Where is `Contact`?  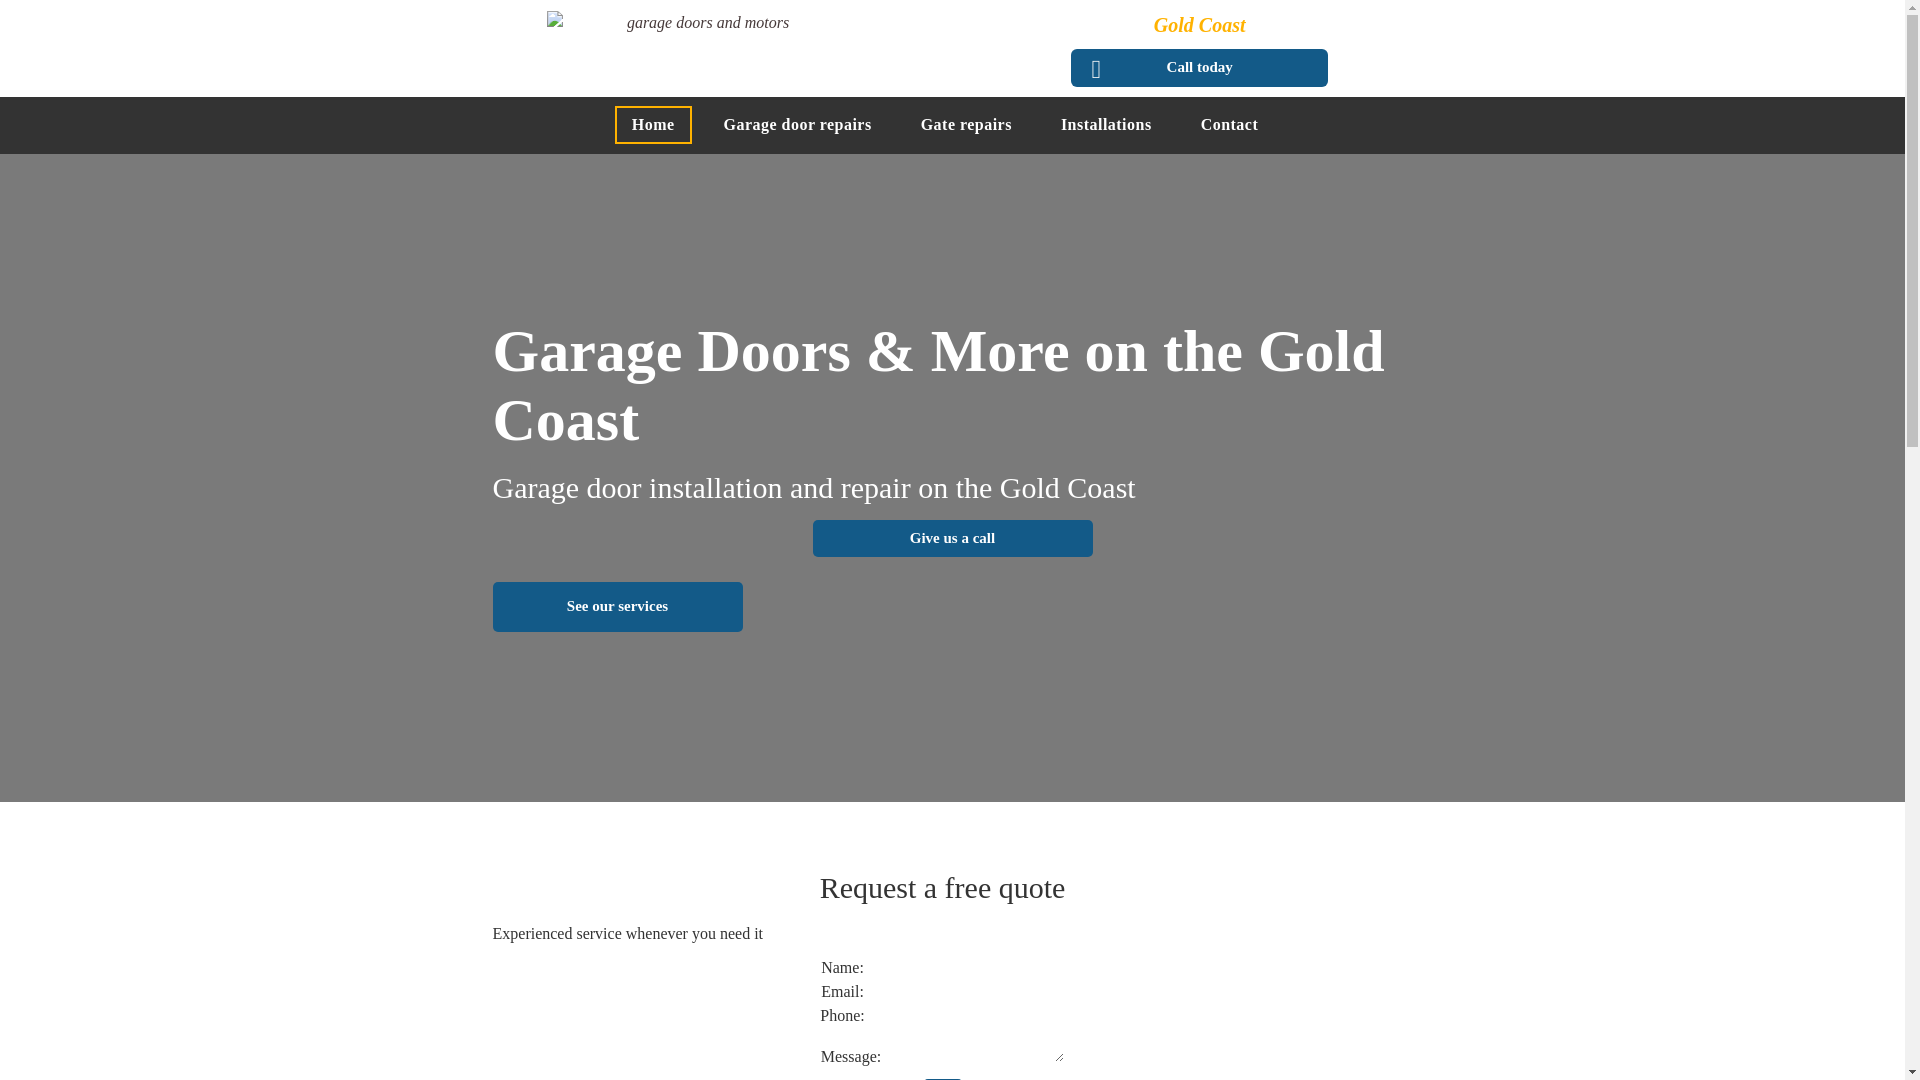
Contact is located at coordinates (1230, 125).